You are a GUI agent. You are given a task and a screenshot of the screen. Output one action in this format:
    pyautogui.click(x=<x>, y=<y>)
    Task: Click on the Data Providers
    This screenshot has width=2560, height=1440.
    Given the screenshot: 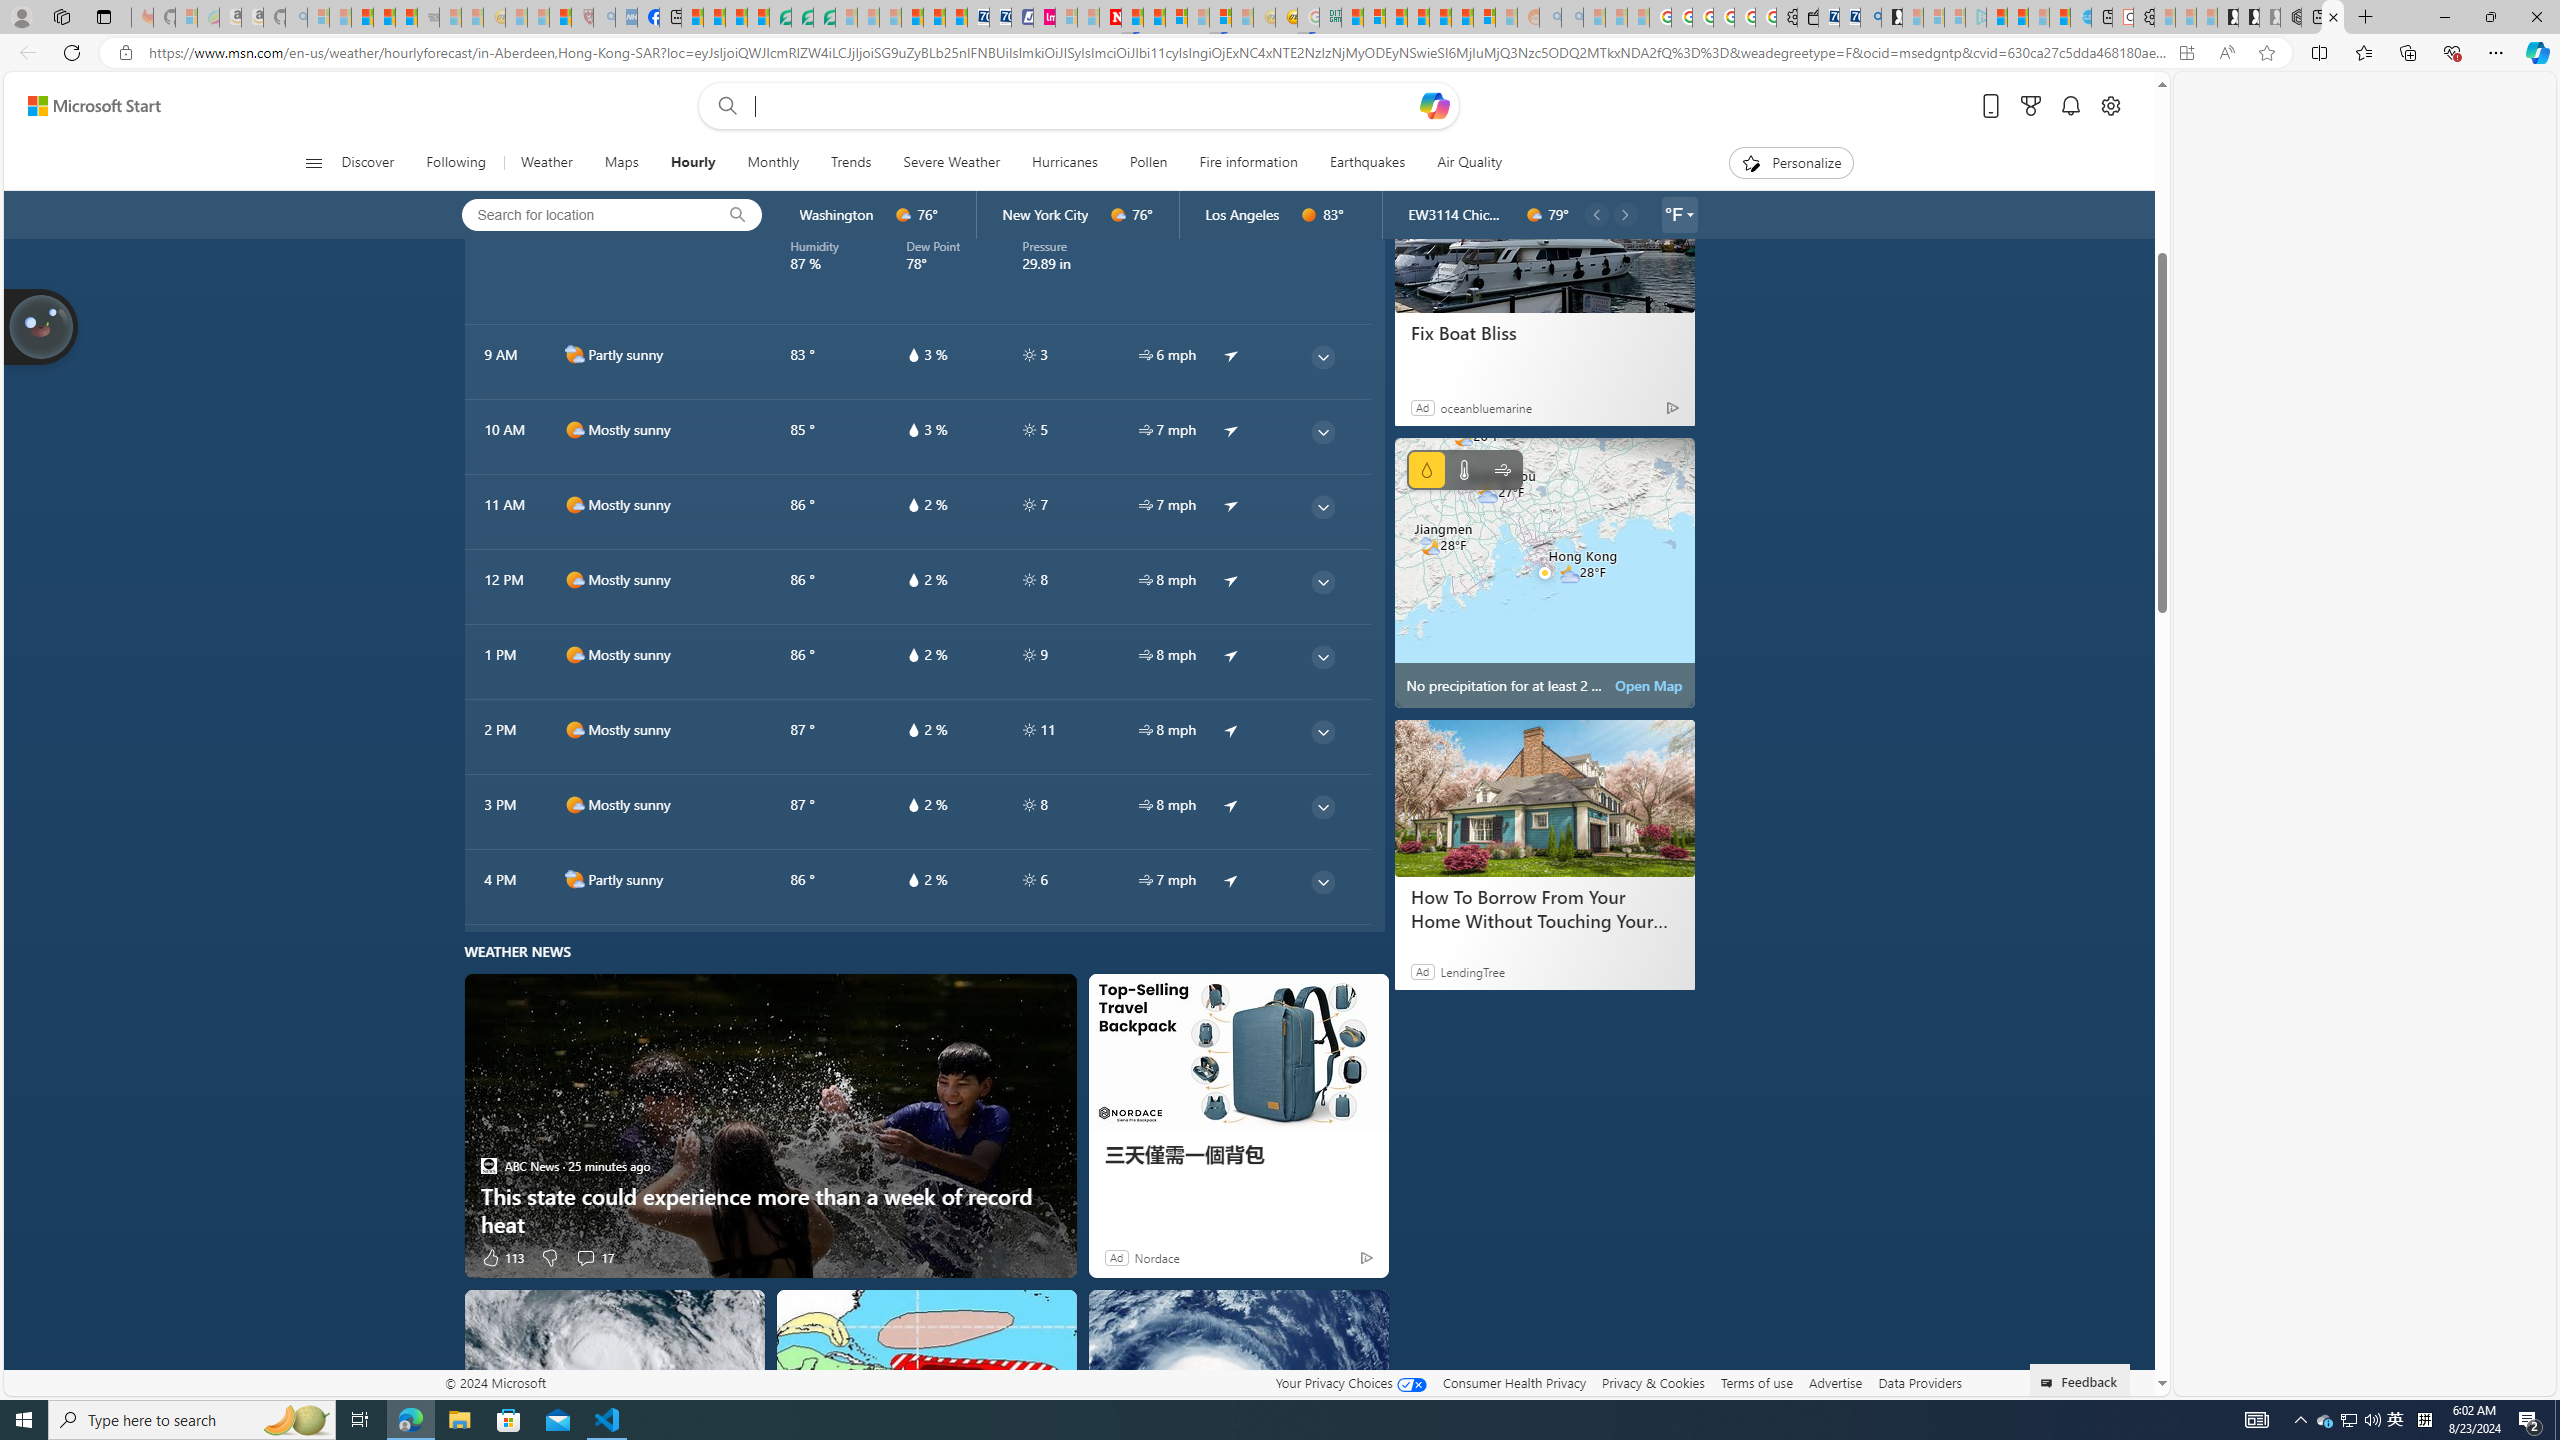 What is the action you would take?
    pyautogui.click(x=1920, y=1382)
    